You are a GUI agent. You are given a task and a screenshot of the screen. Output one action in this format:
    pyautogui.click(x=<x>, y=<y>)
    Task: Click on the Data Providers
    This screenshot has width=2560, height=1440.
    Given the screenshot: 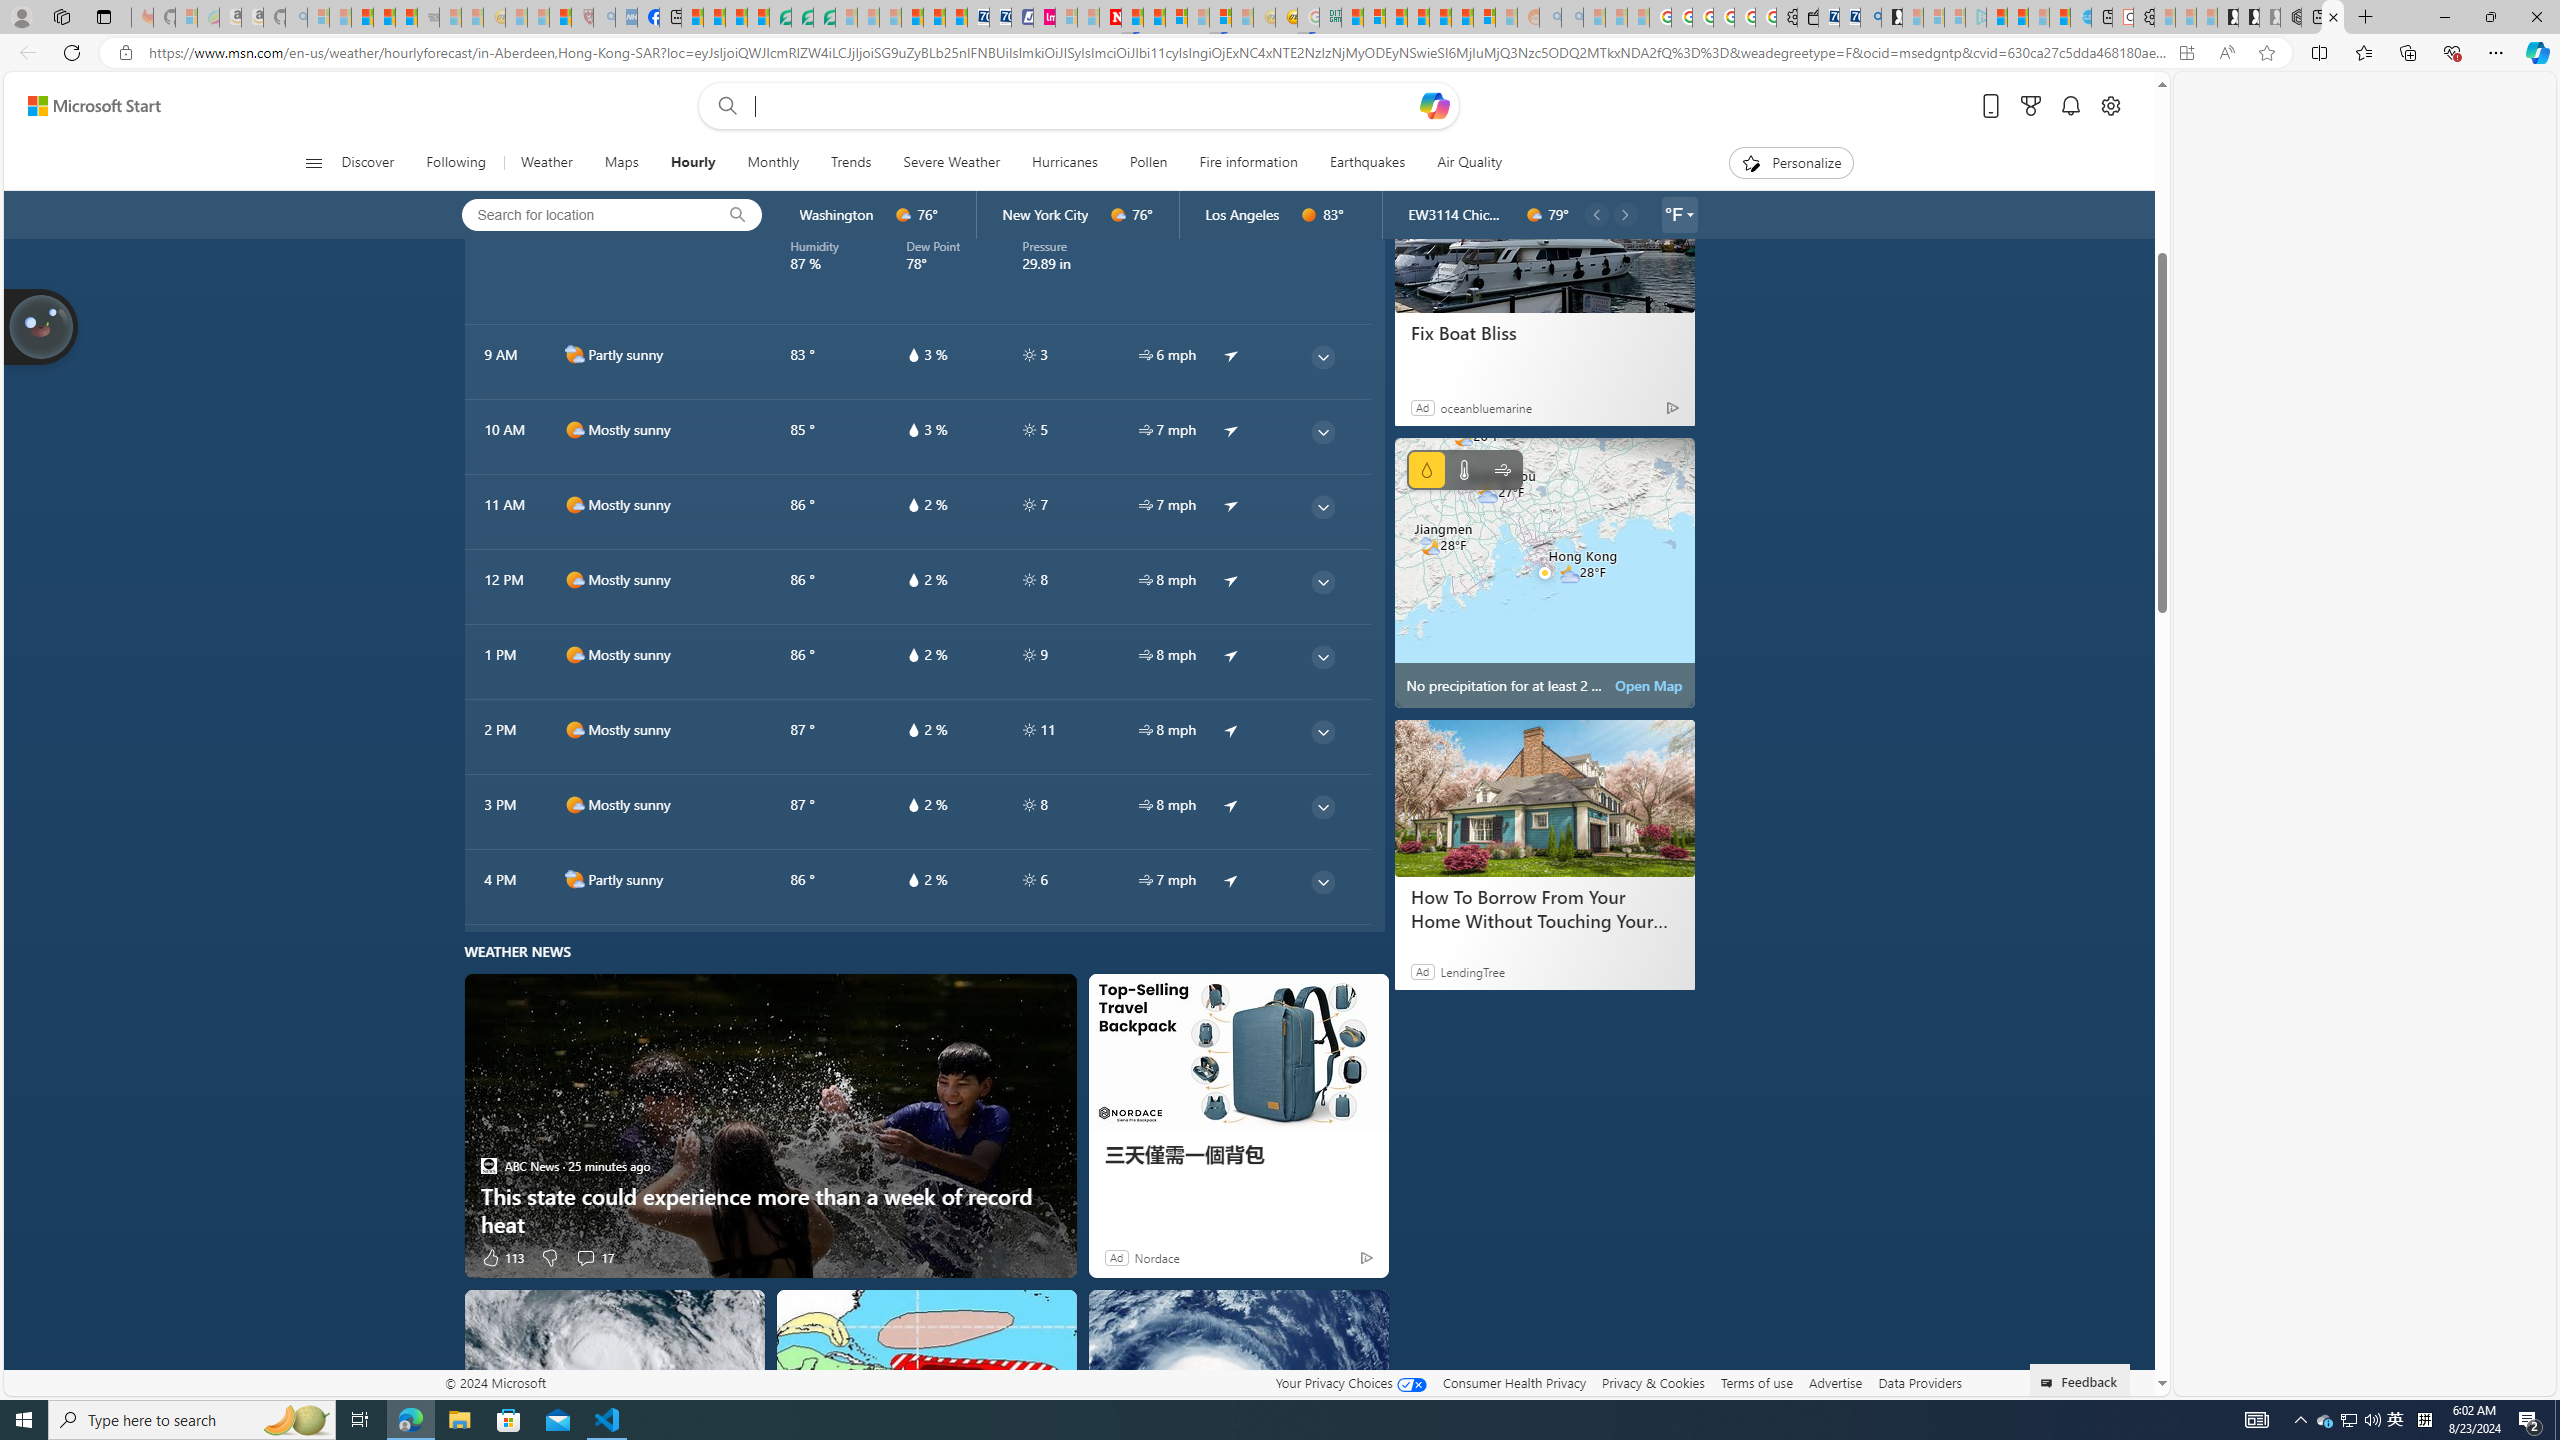 What is the action you would take?
    pyautogui.click(x=1920, y=1382)
    